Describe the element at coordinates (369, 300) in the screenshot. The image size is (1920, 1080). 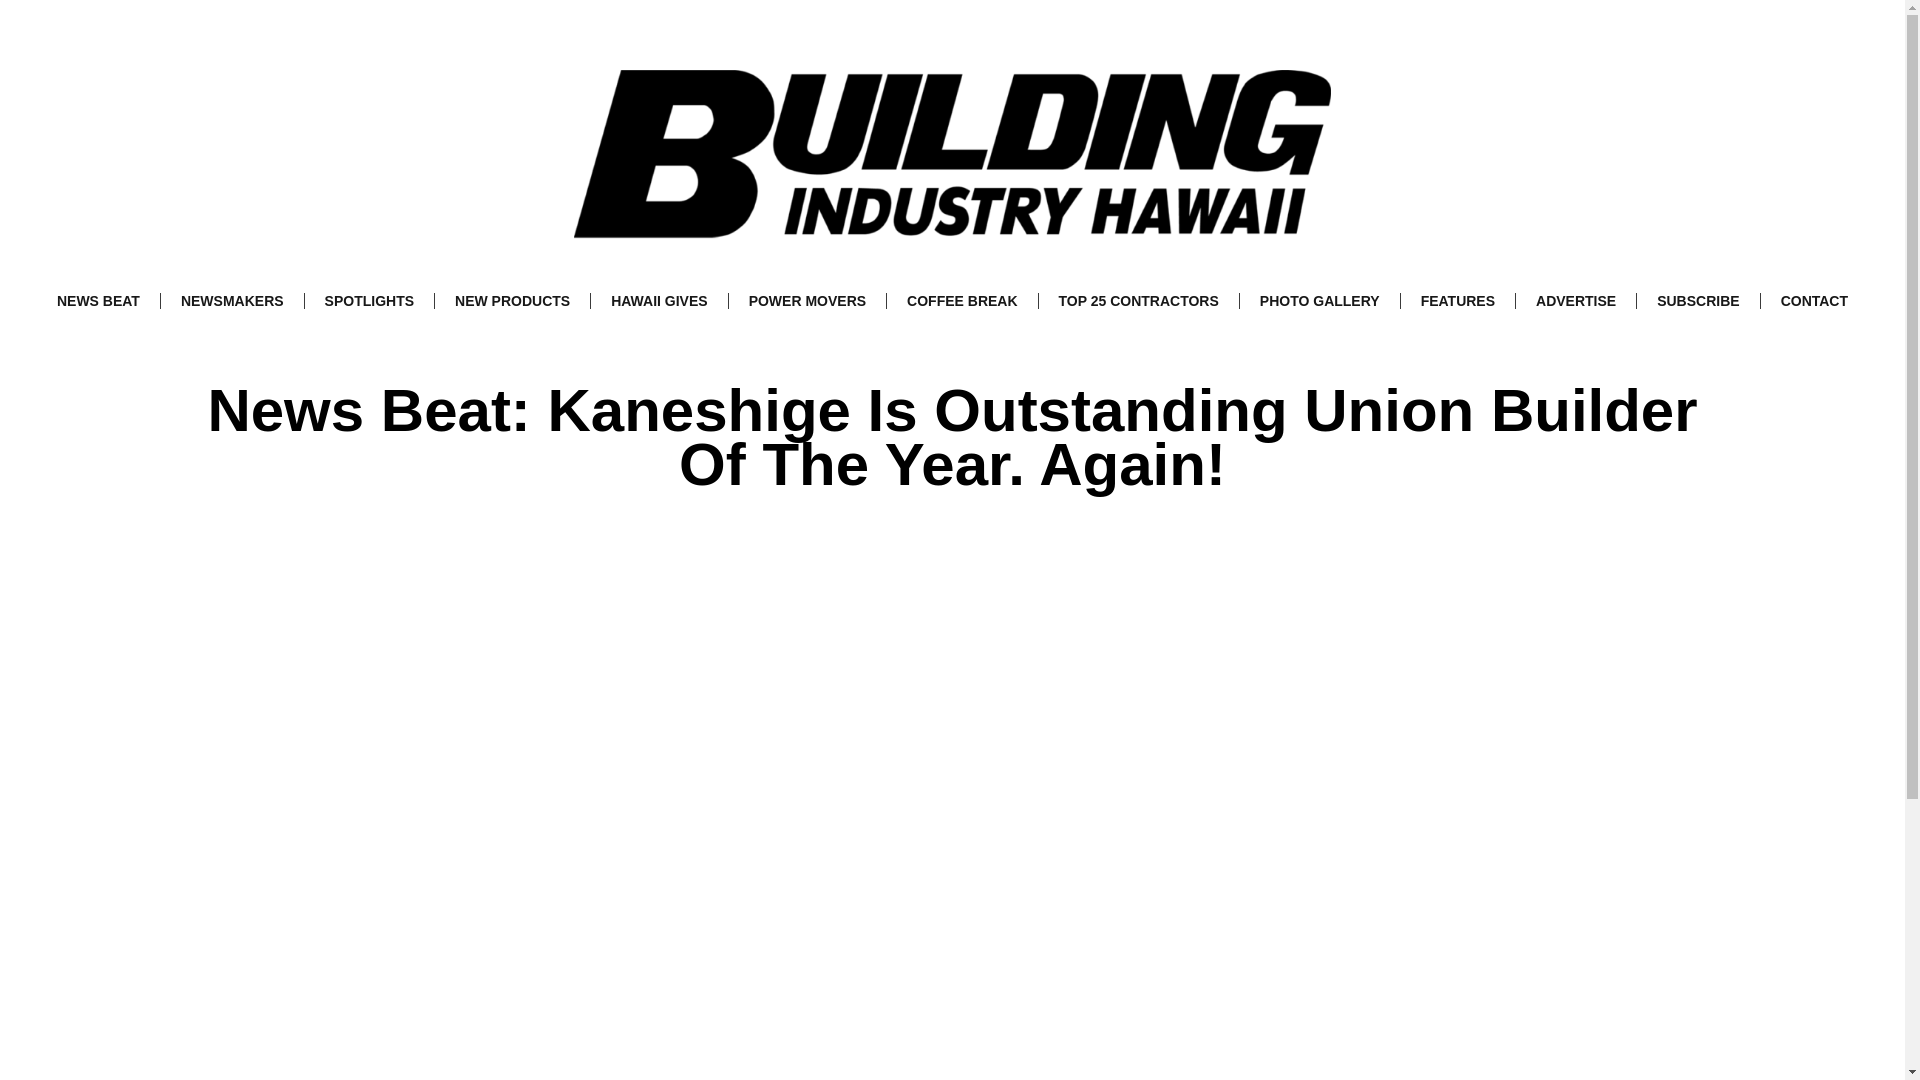
I see `SPOTLIGHTS` at that location.